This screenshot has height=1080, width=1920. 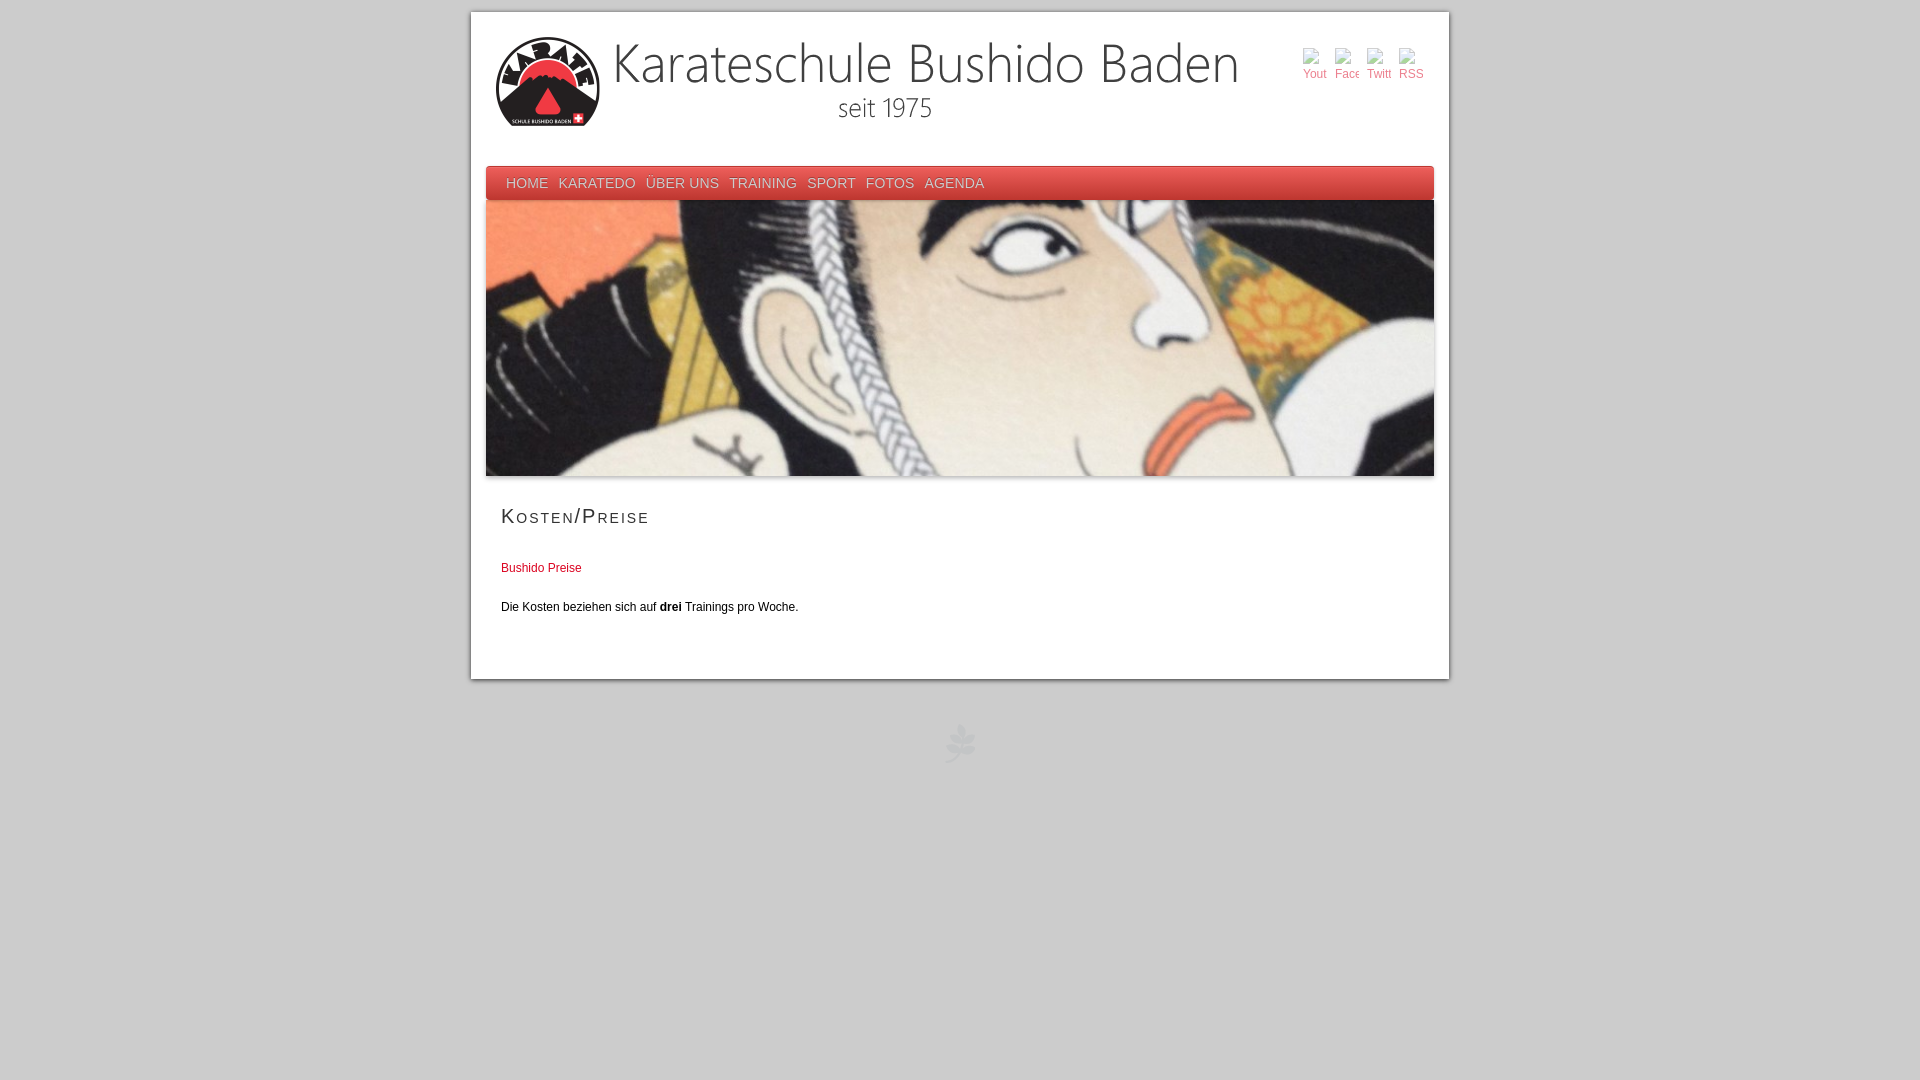 What do you see at coordinates (832, 184) in the screenshot?
I see `SPORT` at bounding box center [832, 184].